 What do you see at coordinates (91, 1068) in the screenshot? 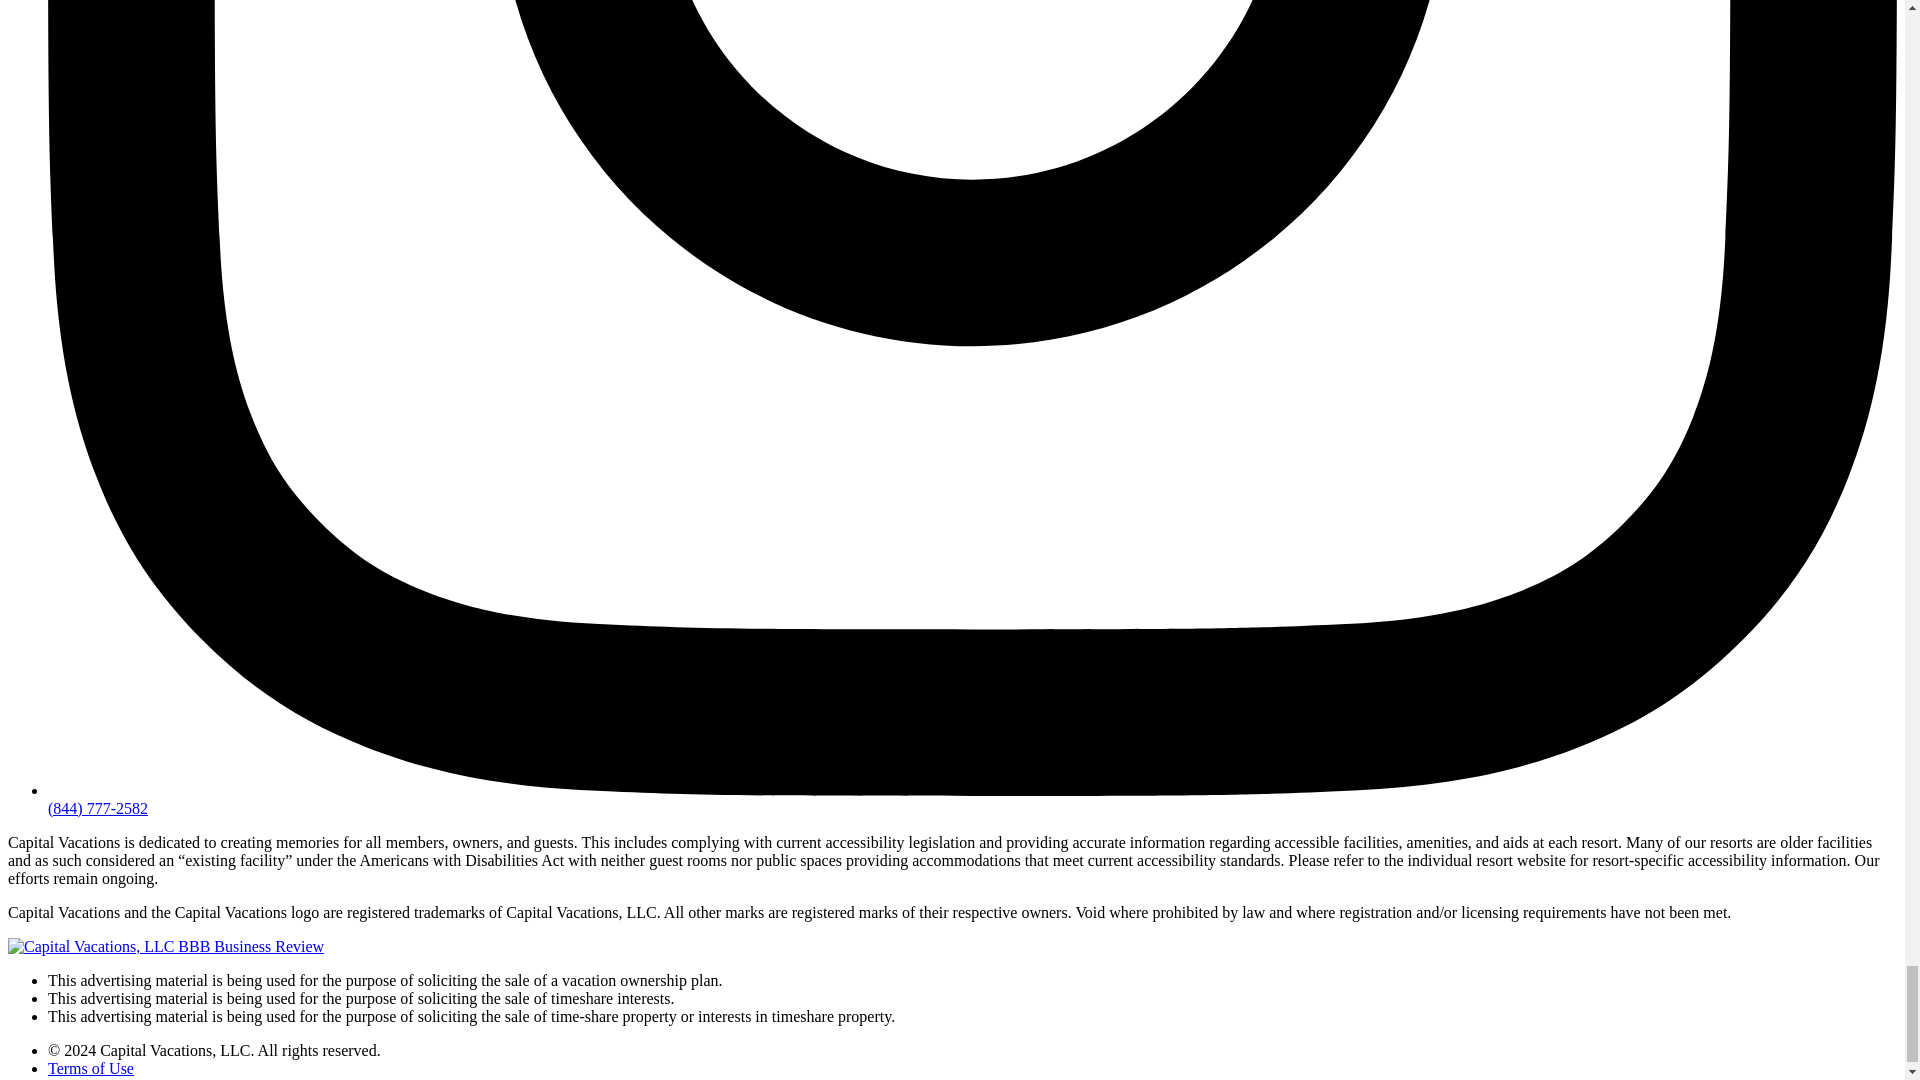
I see `Terms of Use` at bounding box center [91, 1068].